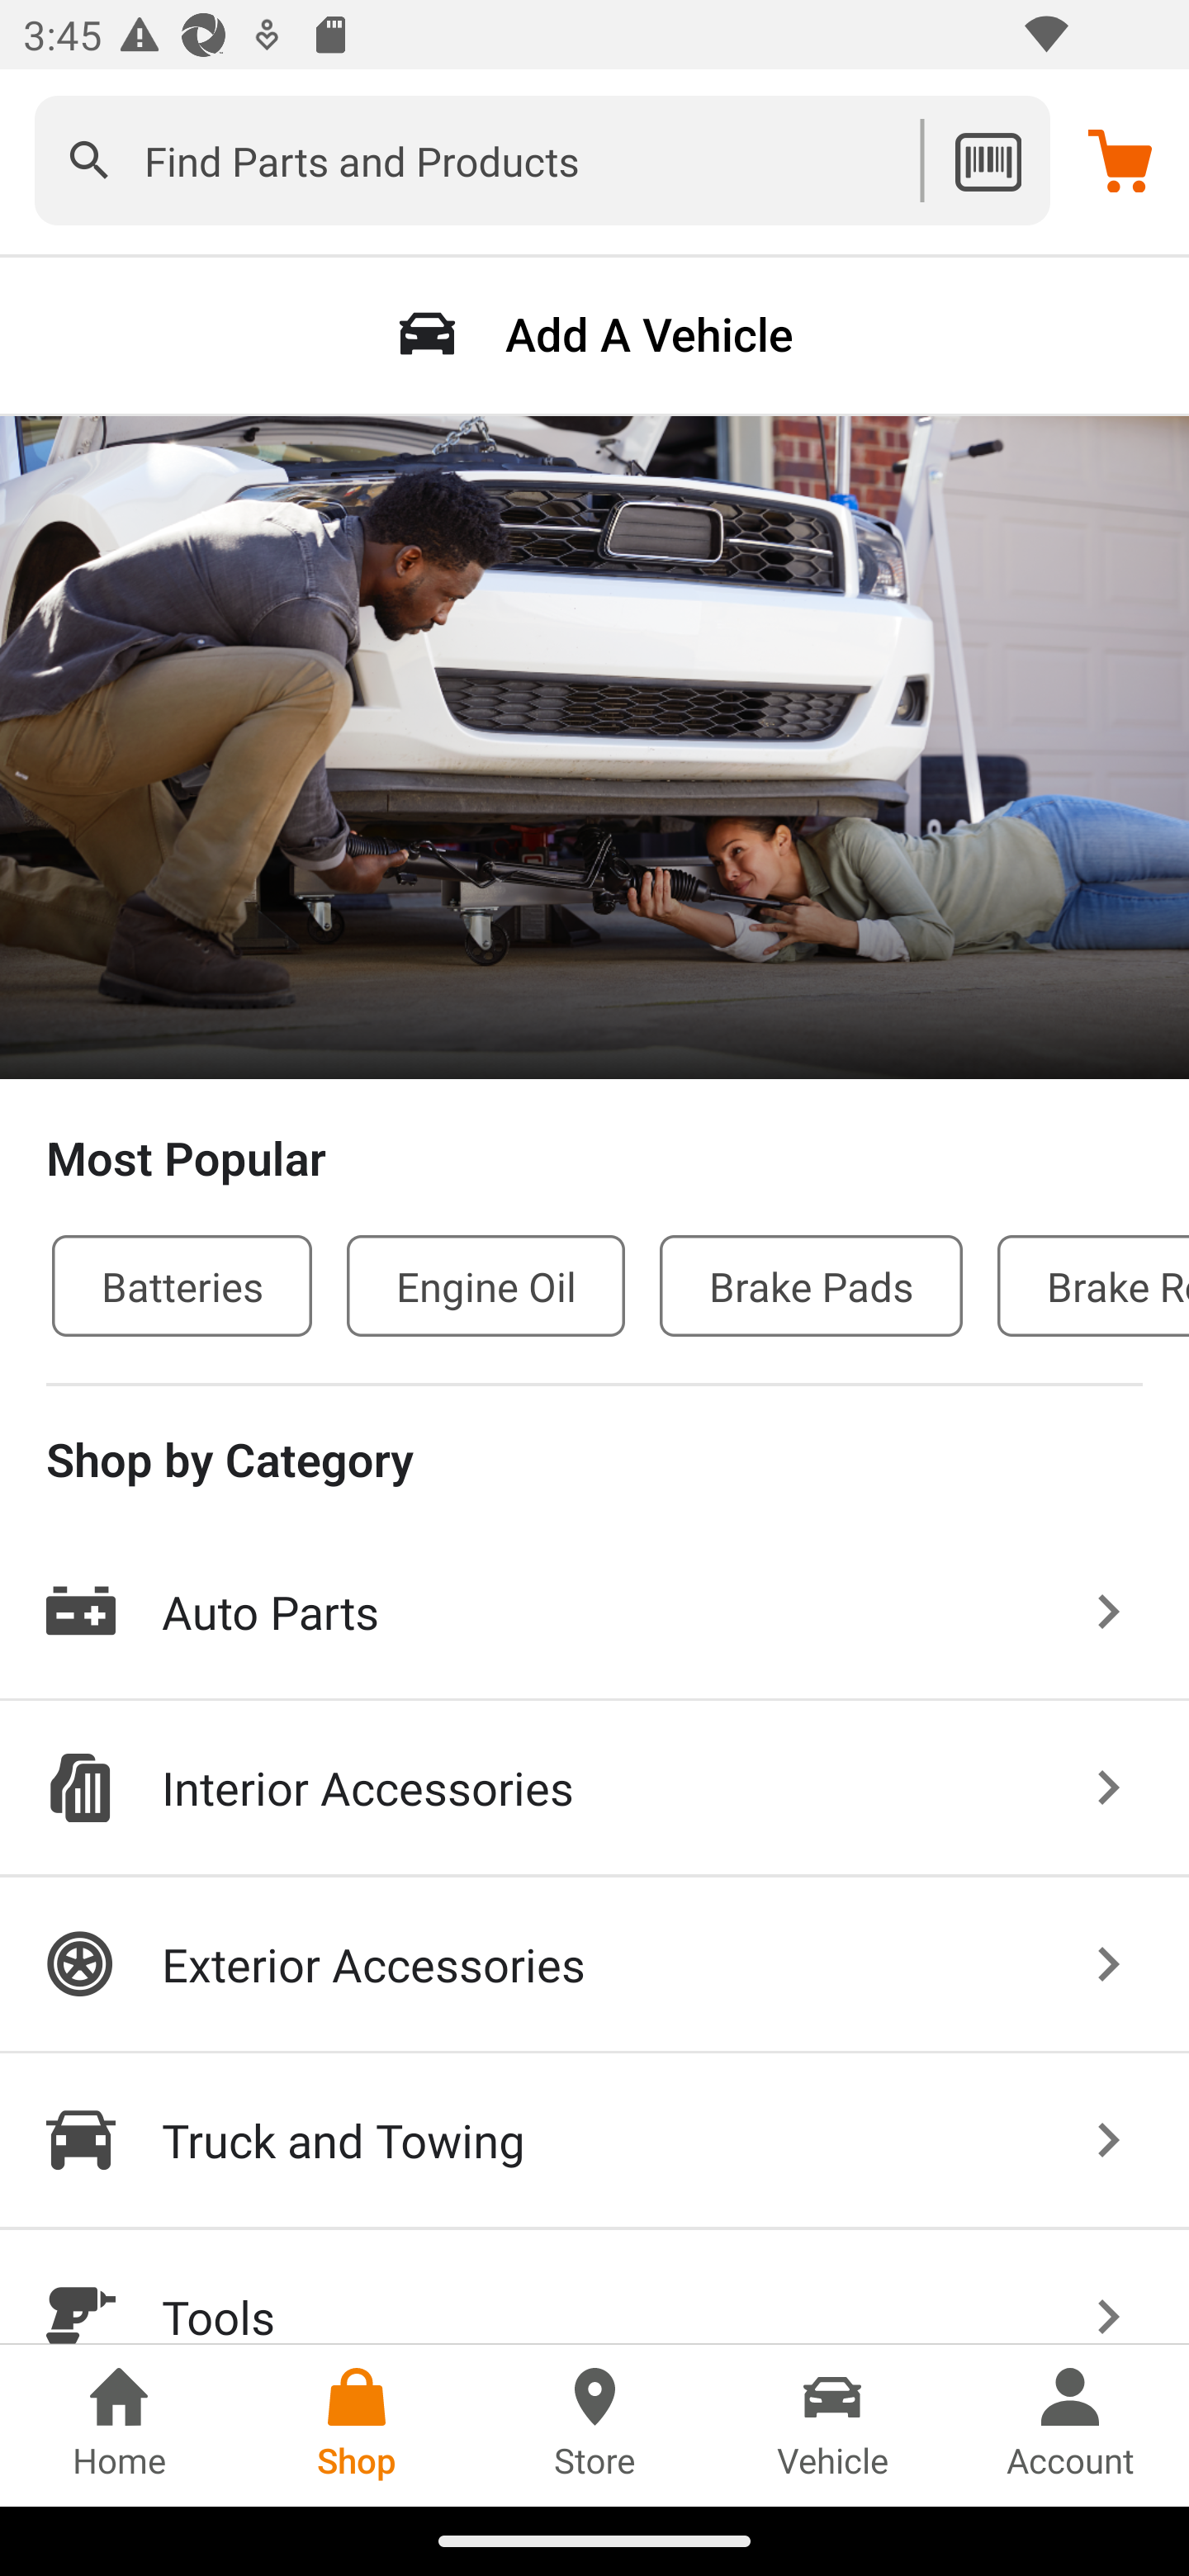 This screenshot has height=2576, width=1189. What do you see at coordinates (988, 160) in the screenshot?
I see ` scan-product-to-search ` at bounding box center [988, 160].